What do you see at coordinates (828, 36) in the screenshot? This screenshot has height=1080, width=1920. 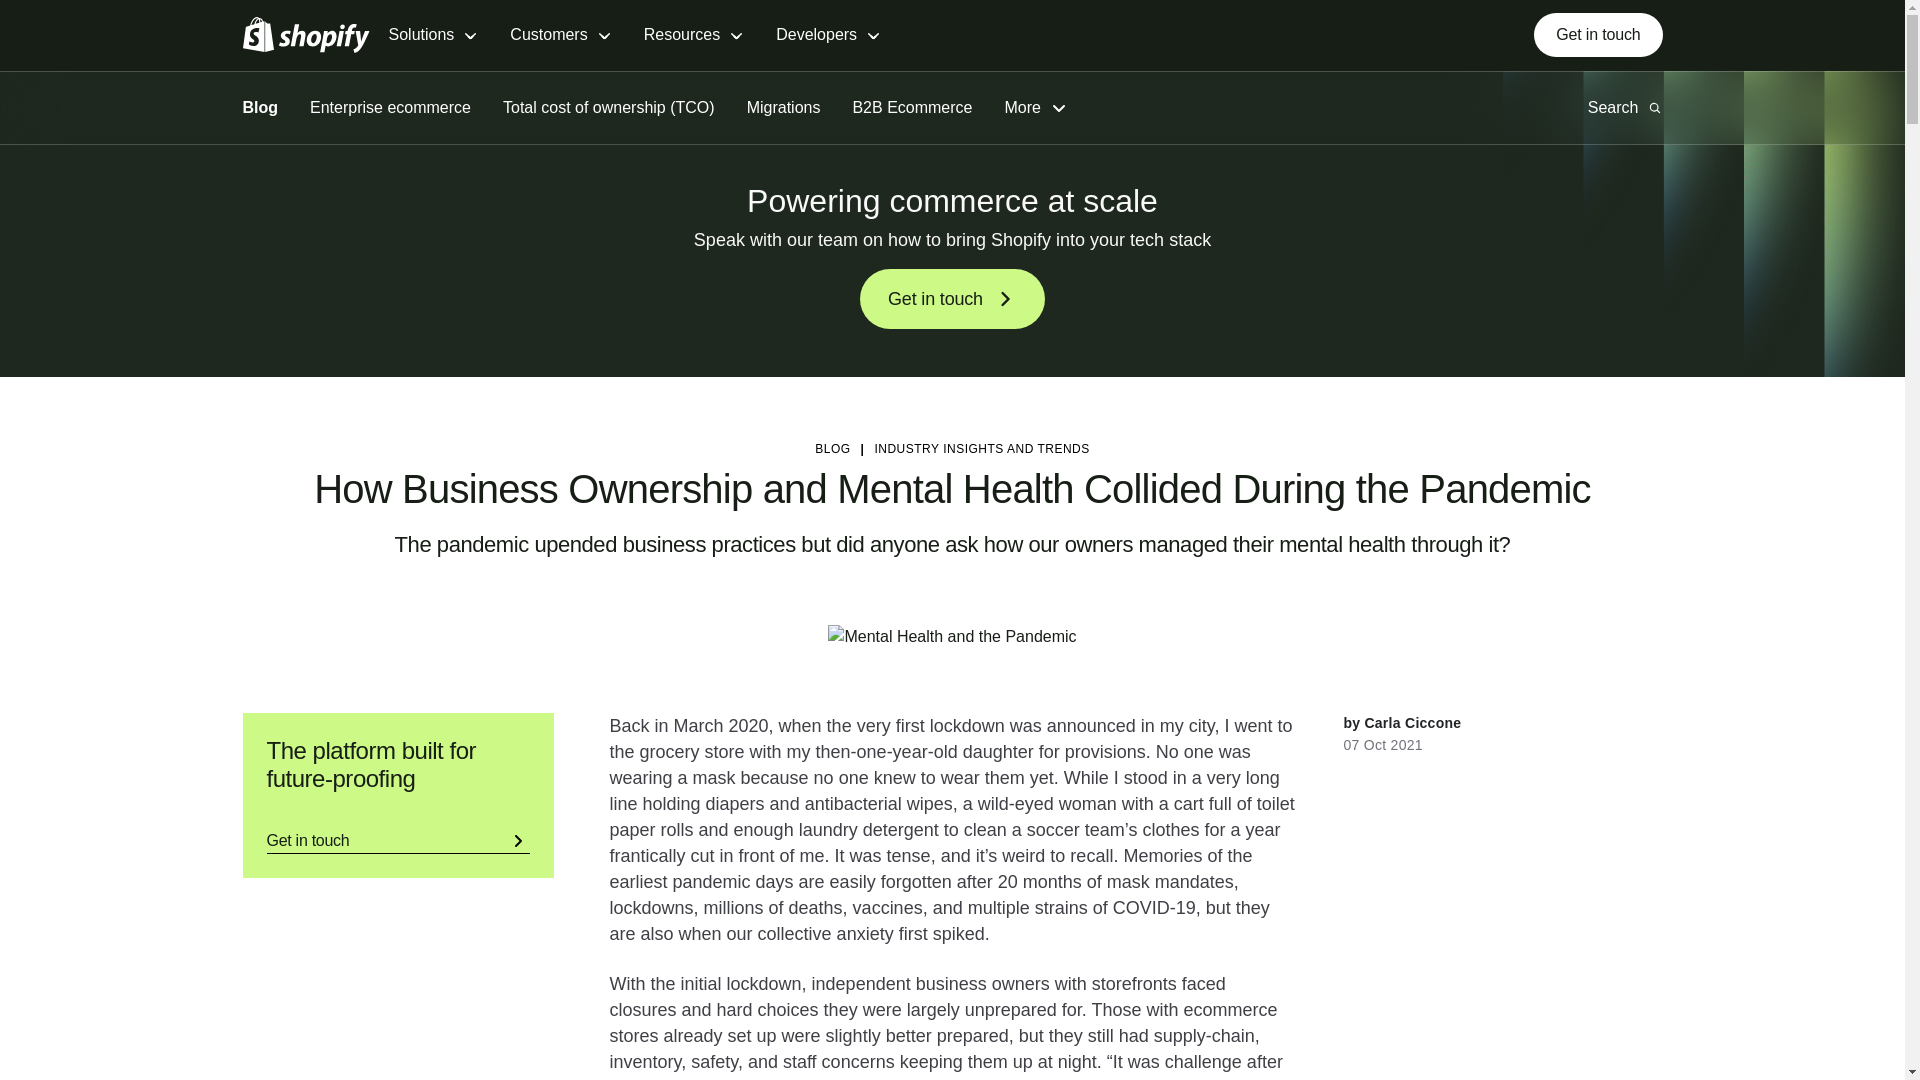 I see `Developers` at bounding box center [828, 36].